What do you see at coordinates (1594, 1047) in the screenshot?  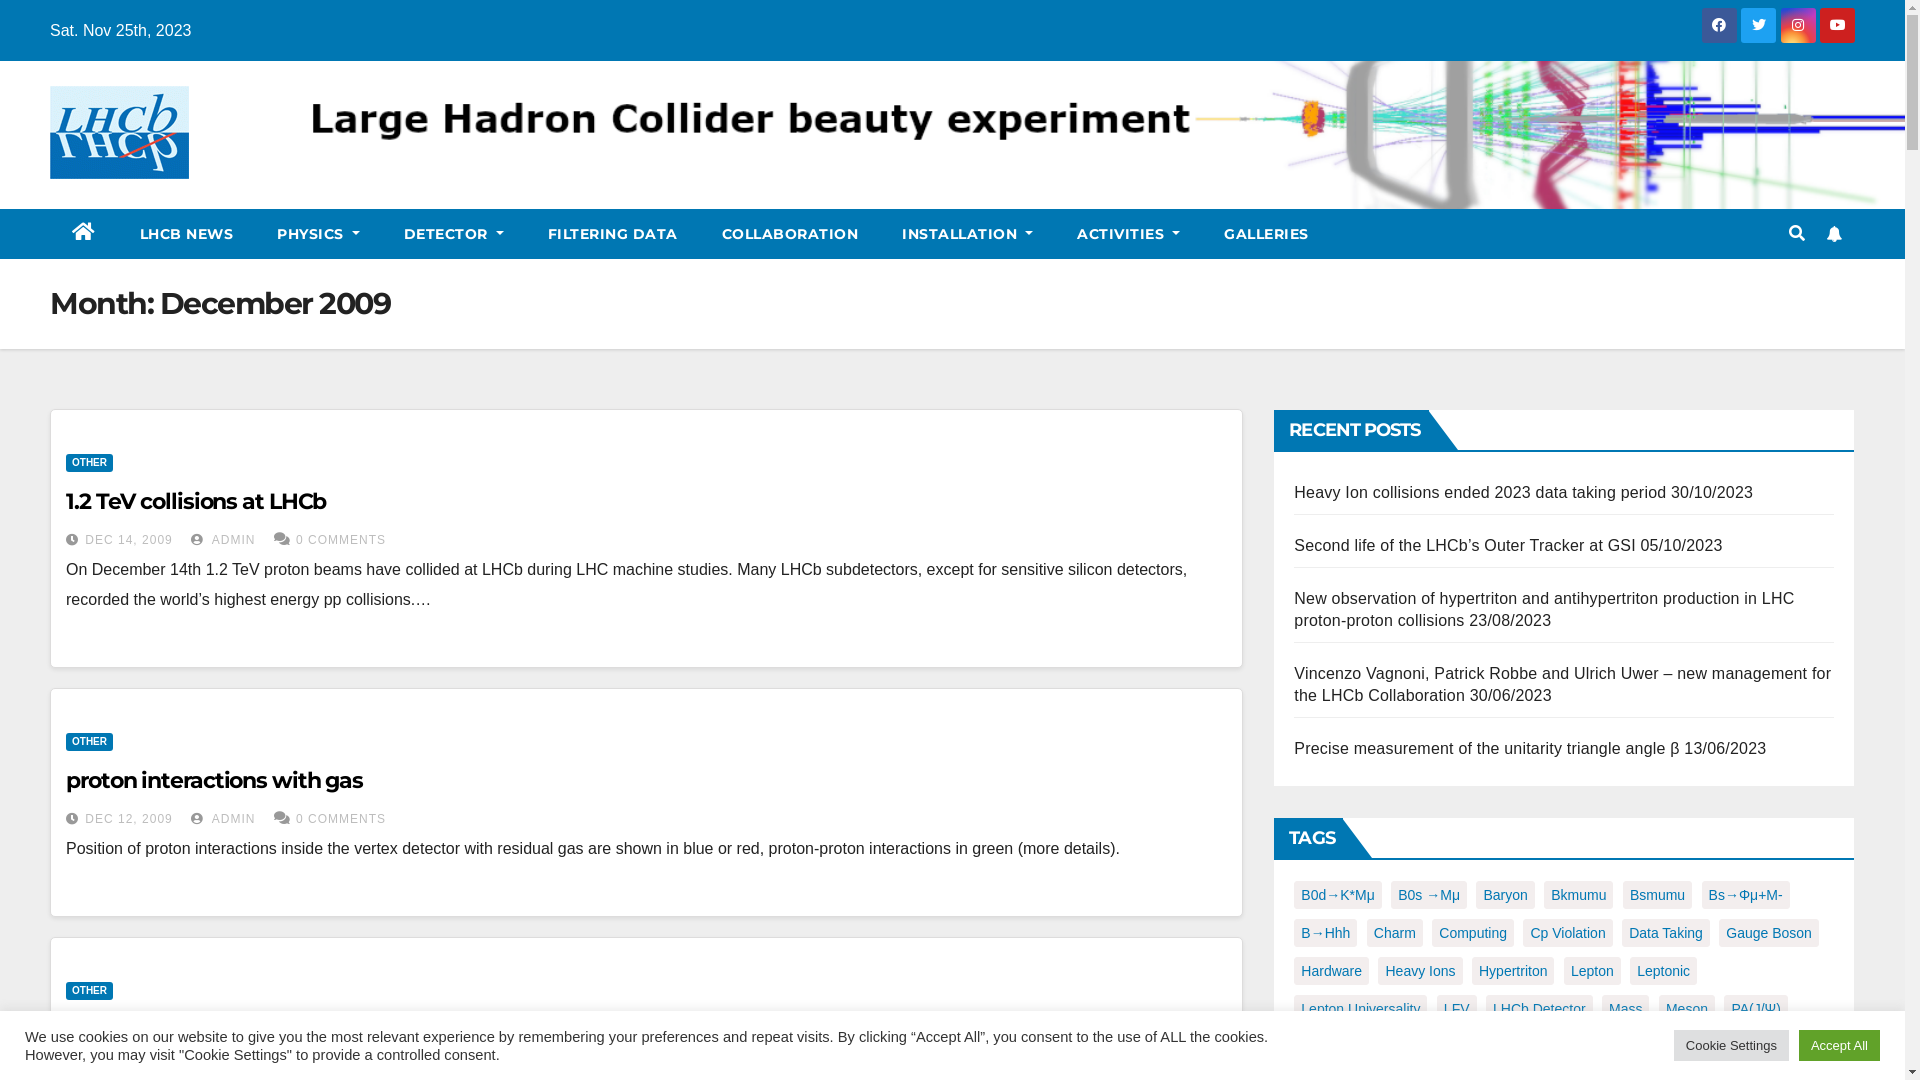 I see `R(D*)` at bounding box center [1594, 1047].